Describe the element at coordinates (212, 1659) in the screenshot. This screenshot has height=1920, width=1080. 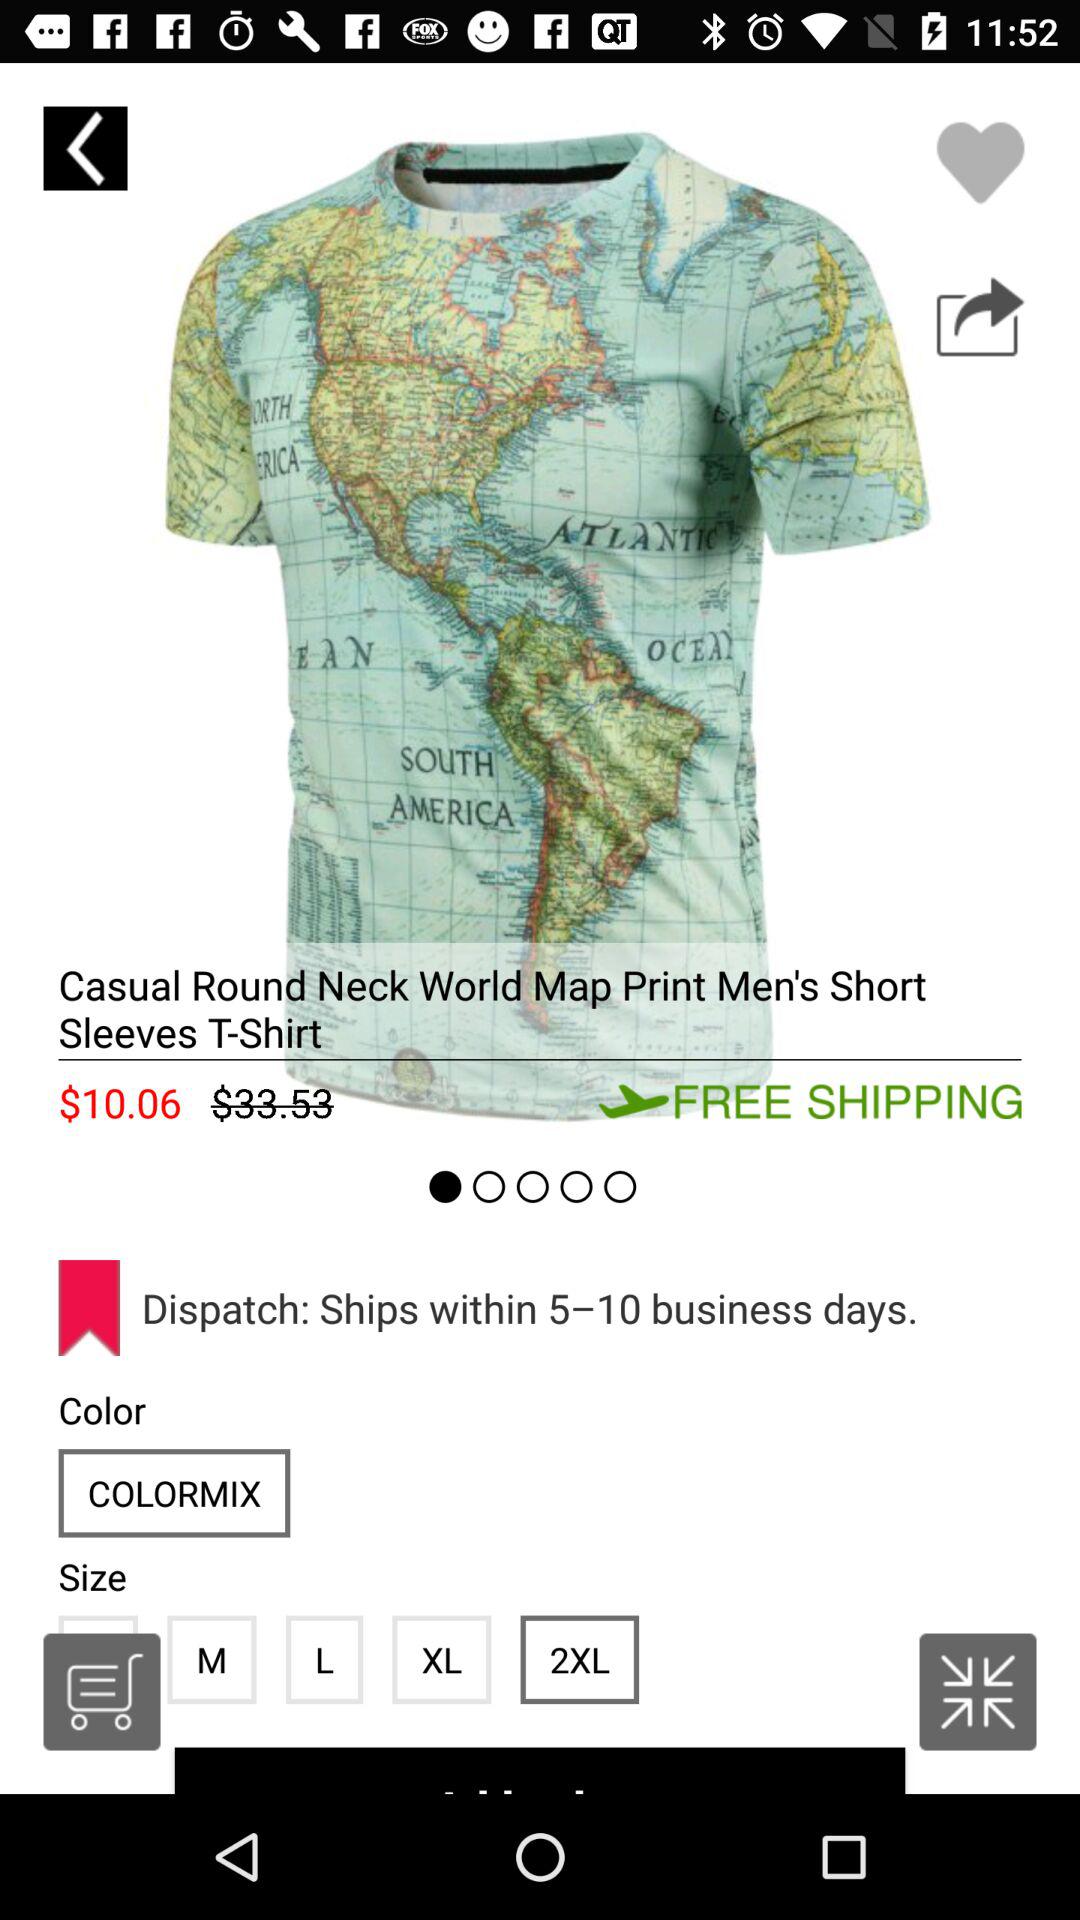
I see `tap icon next to l icon` at that location.